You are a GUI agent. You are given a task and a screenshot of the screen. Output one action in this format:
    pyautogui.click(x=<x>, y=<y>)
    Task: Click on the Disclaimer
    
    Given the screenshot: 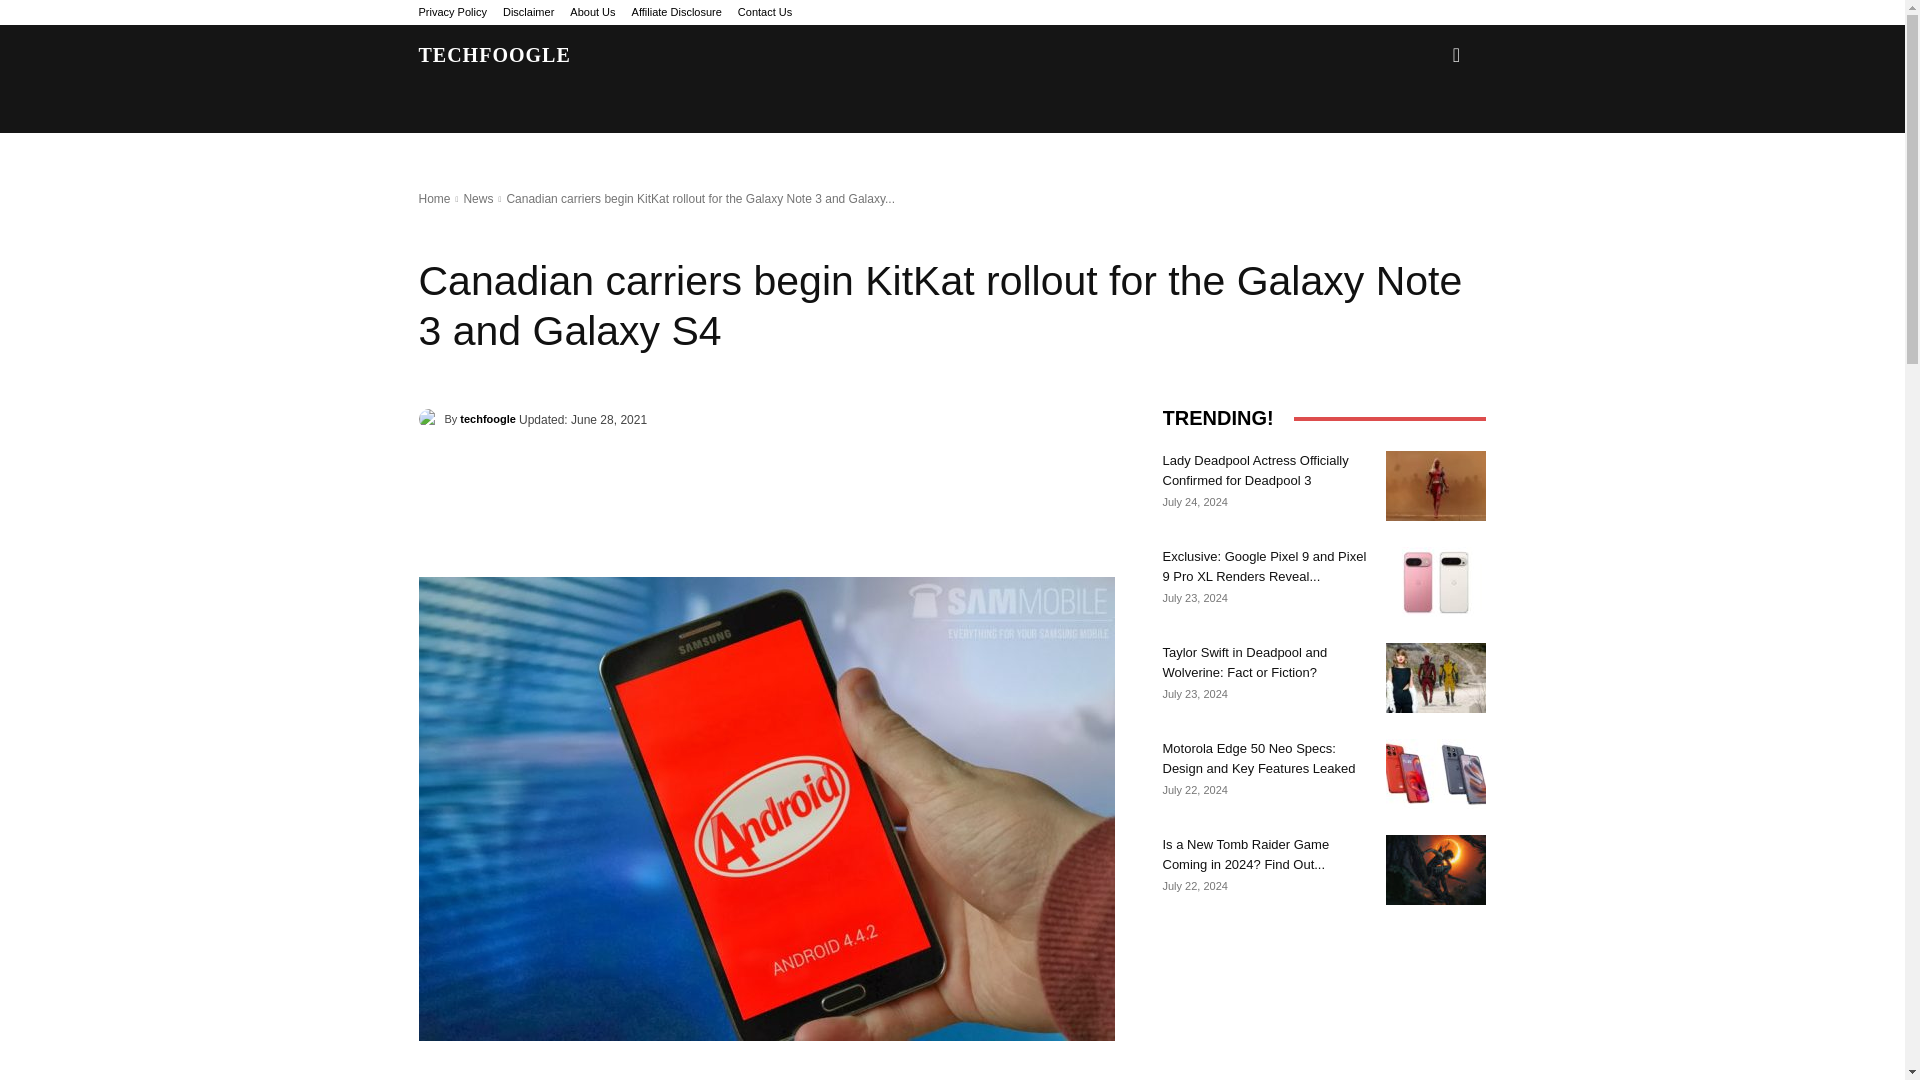 What is the action you would take?
    pyautogui.click(x=528, y=12)
    